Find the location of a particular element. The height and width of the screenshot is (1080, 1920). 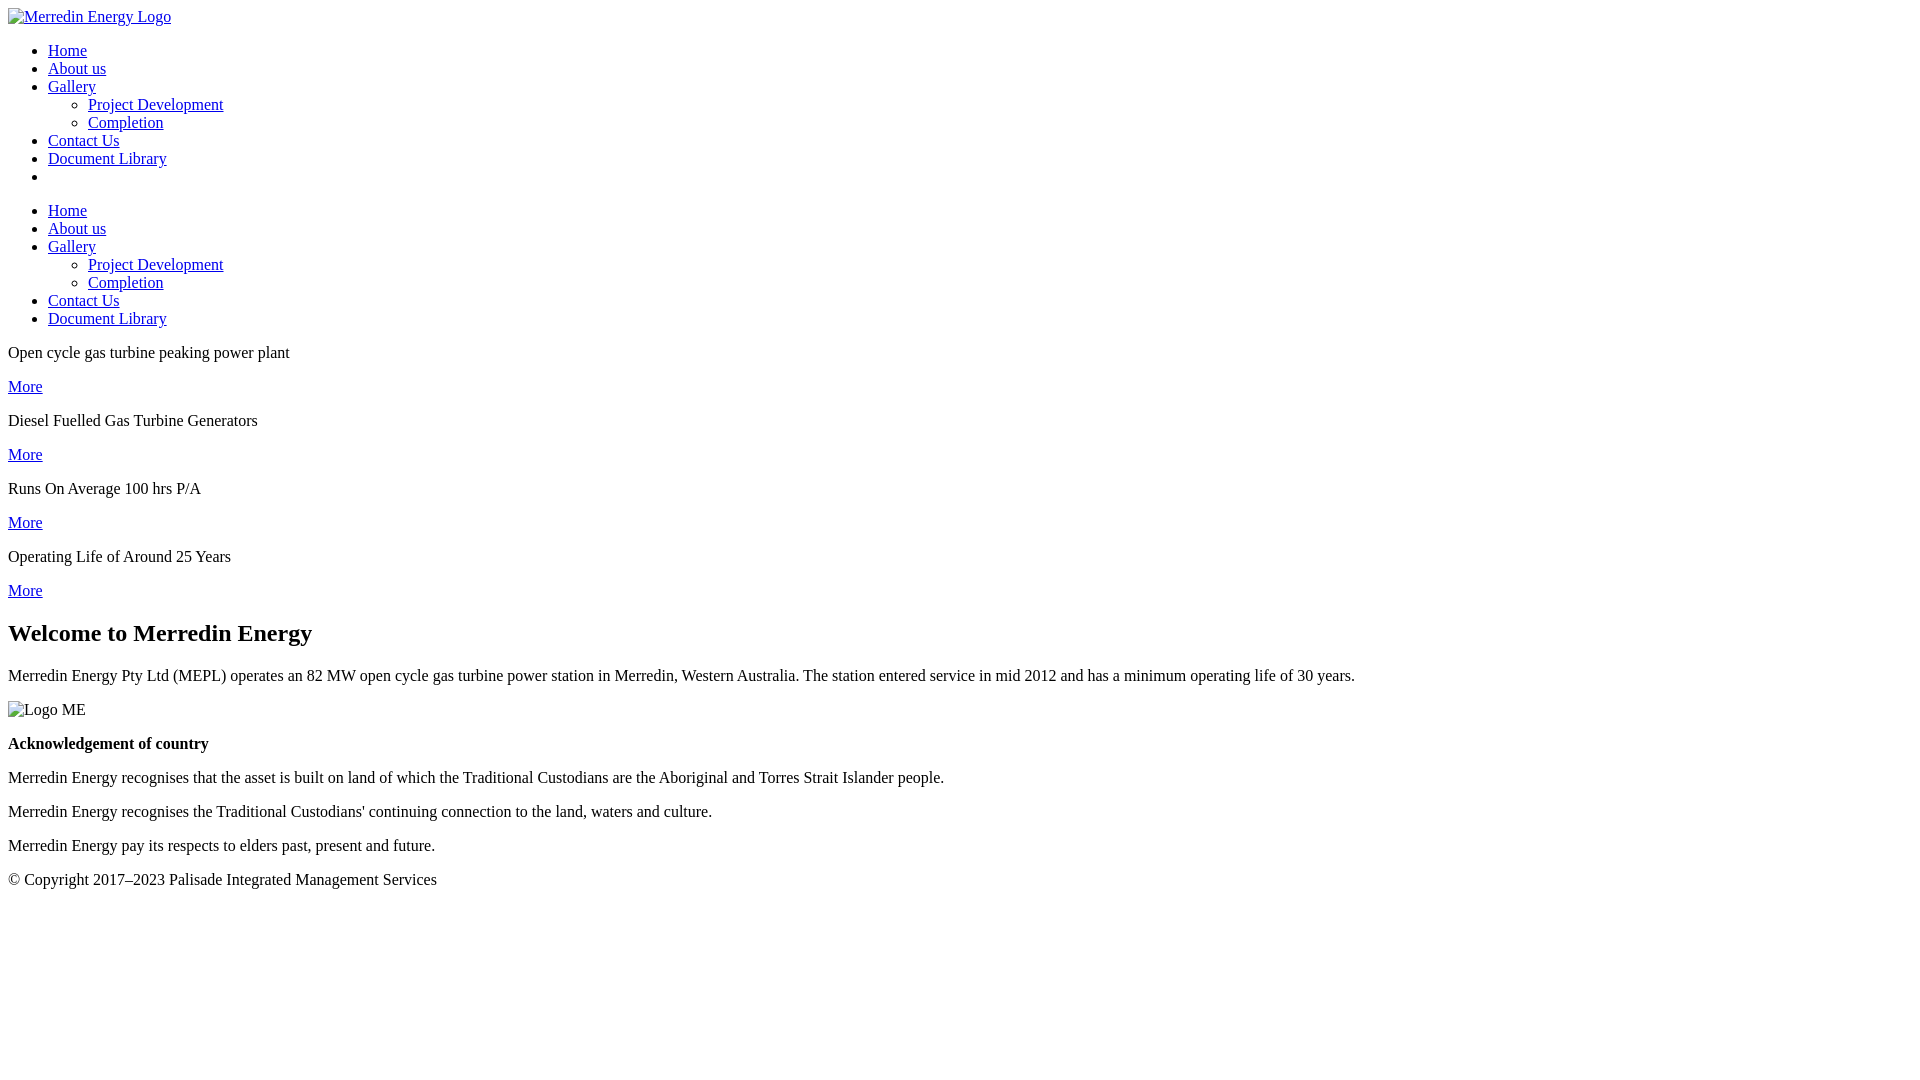

Gallery is located at coordinates (72, 86).